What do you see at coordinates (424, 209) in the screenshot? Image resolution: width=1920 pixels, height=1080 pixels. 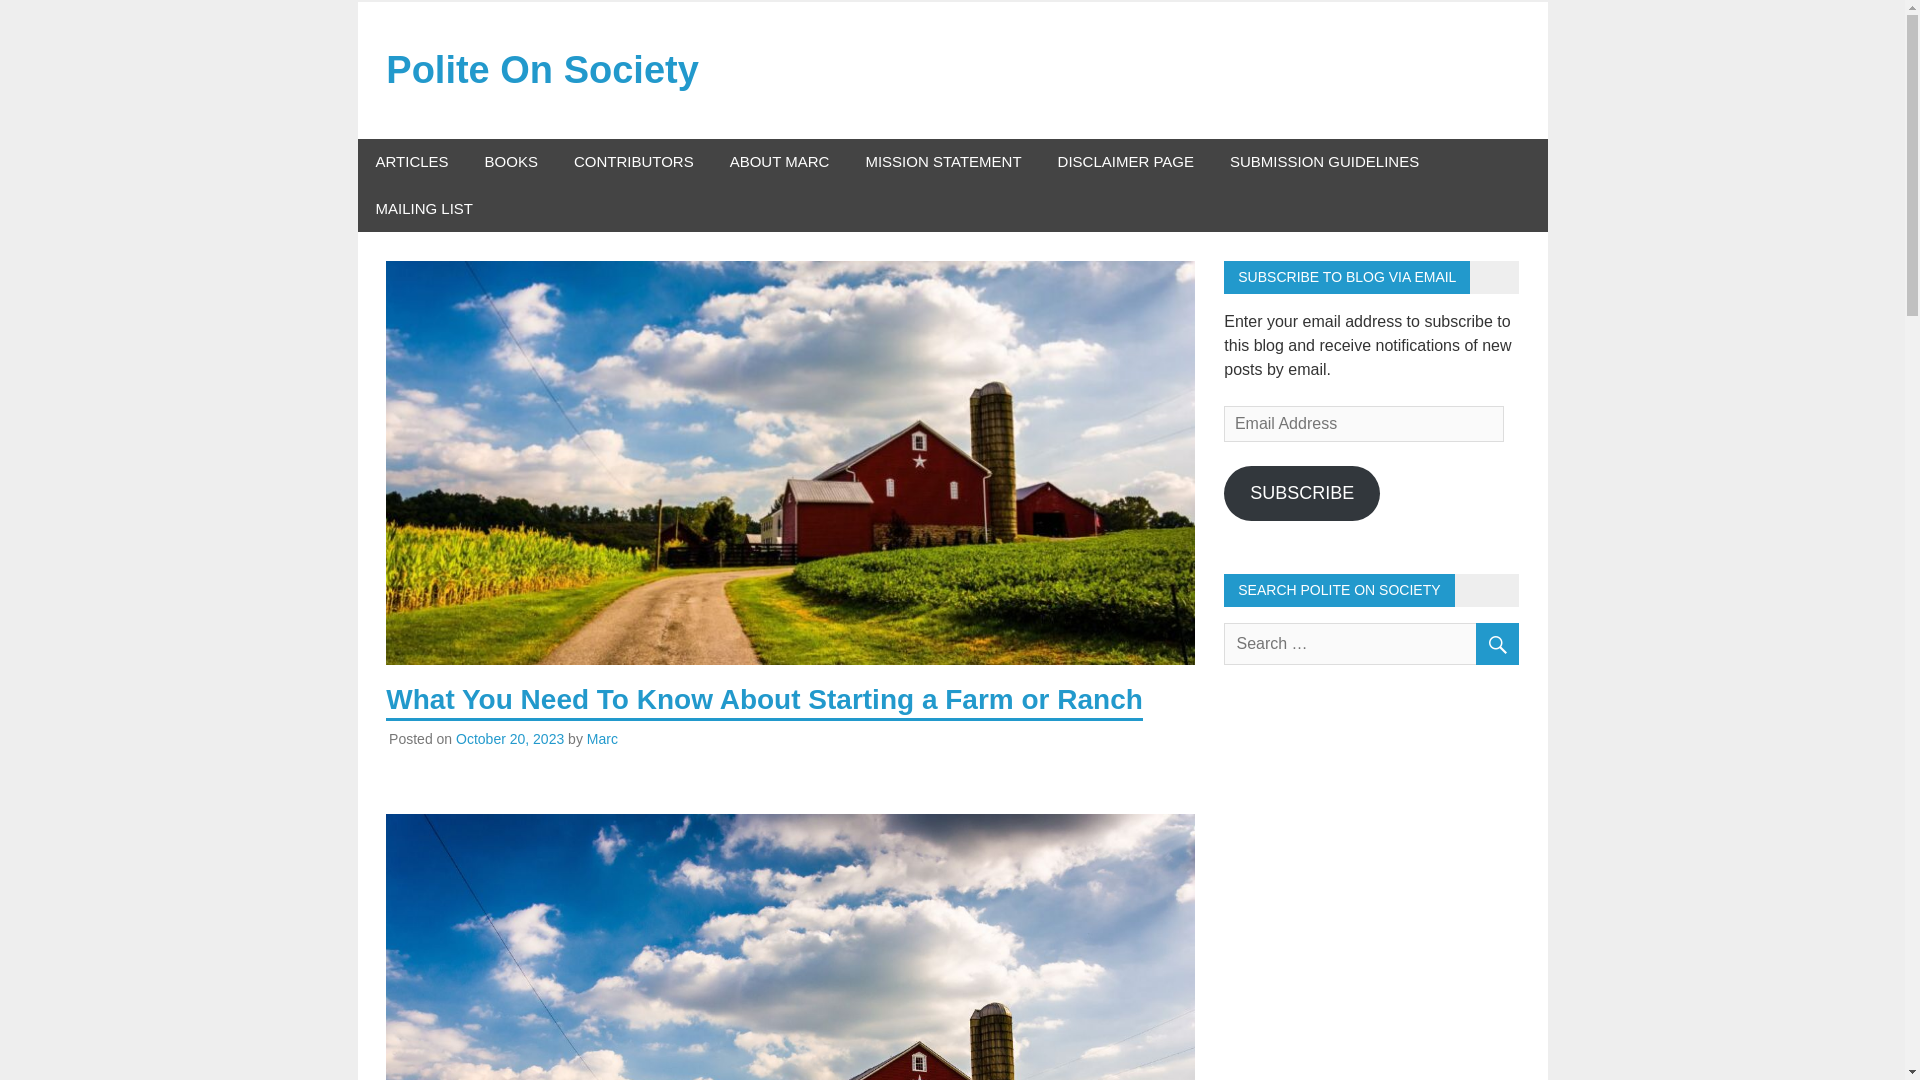 I see `MAILING LIST` at bounding box center [424, 209].